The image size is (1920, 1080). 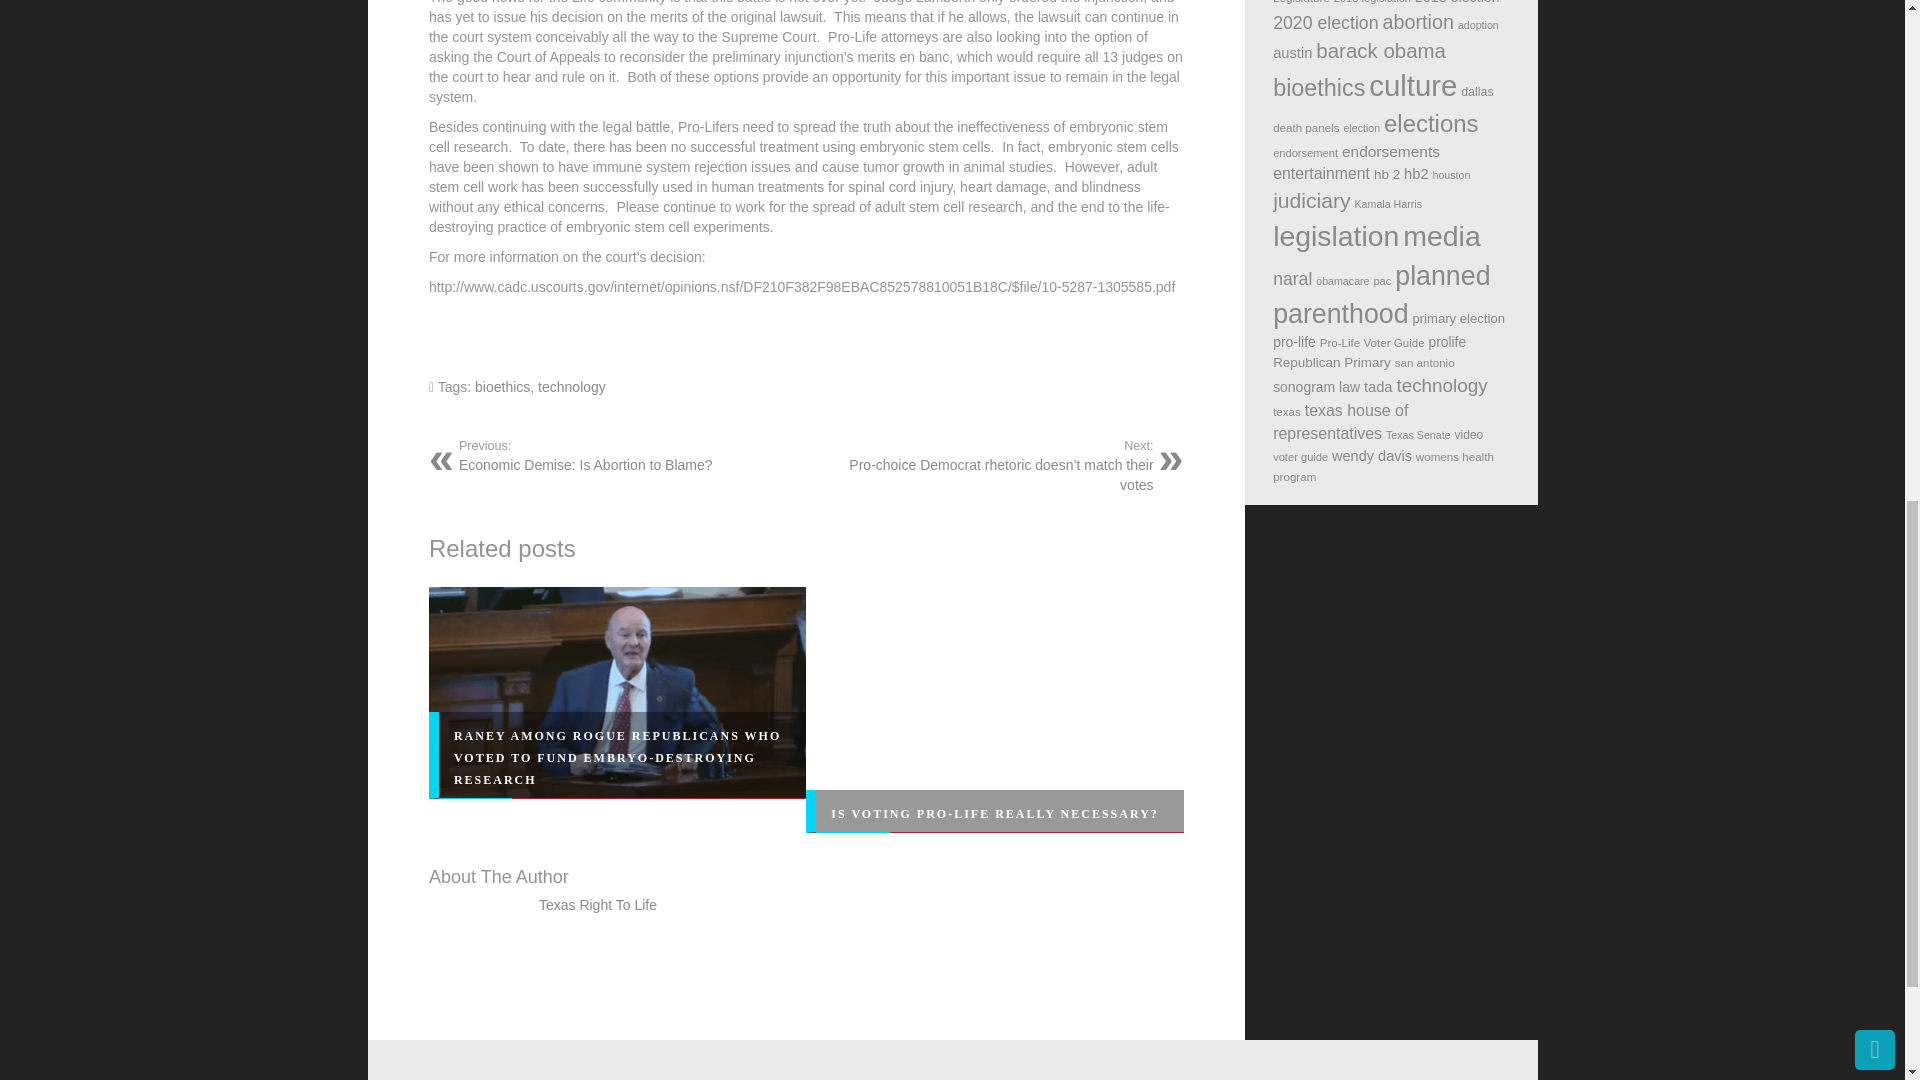 I want to click on bioethics, so click(x=502, y=387).